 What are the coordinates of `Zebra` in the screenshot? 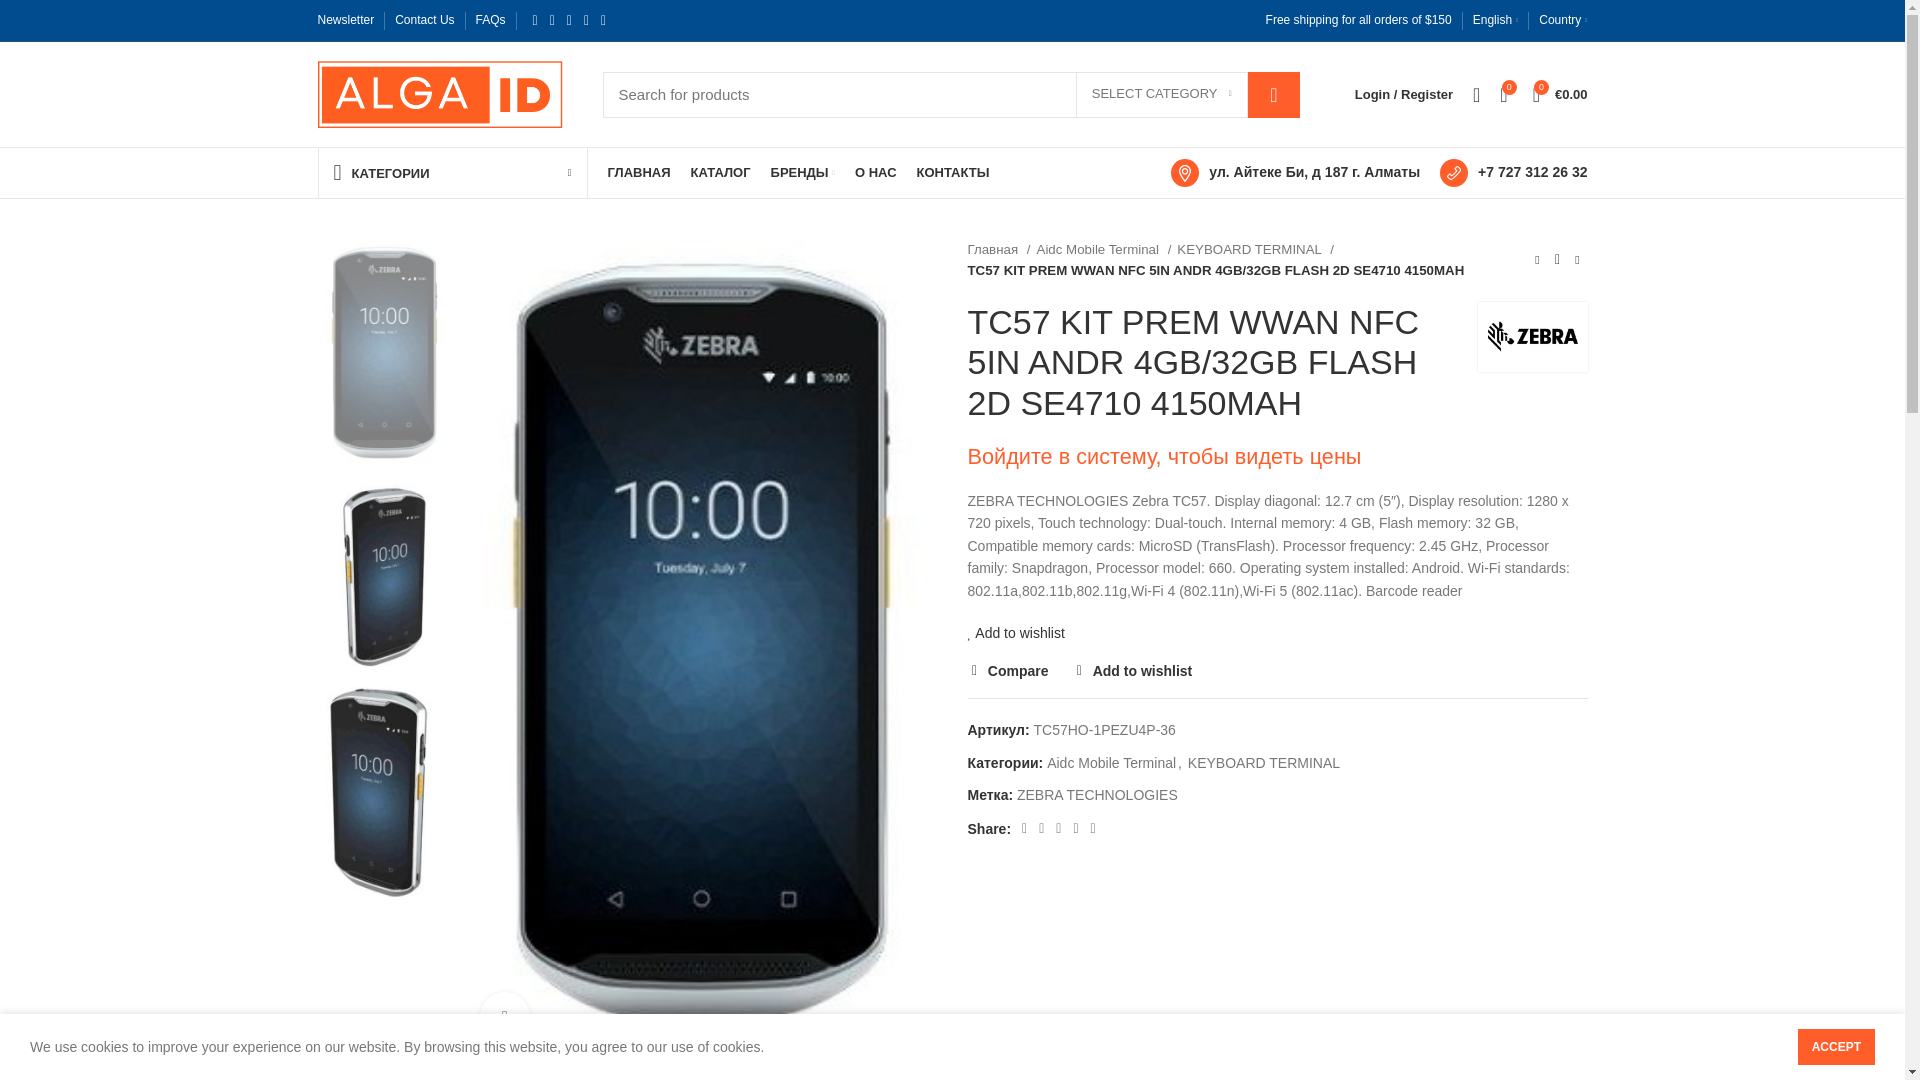 It's located at (1533, 336).